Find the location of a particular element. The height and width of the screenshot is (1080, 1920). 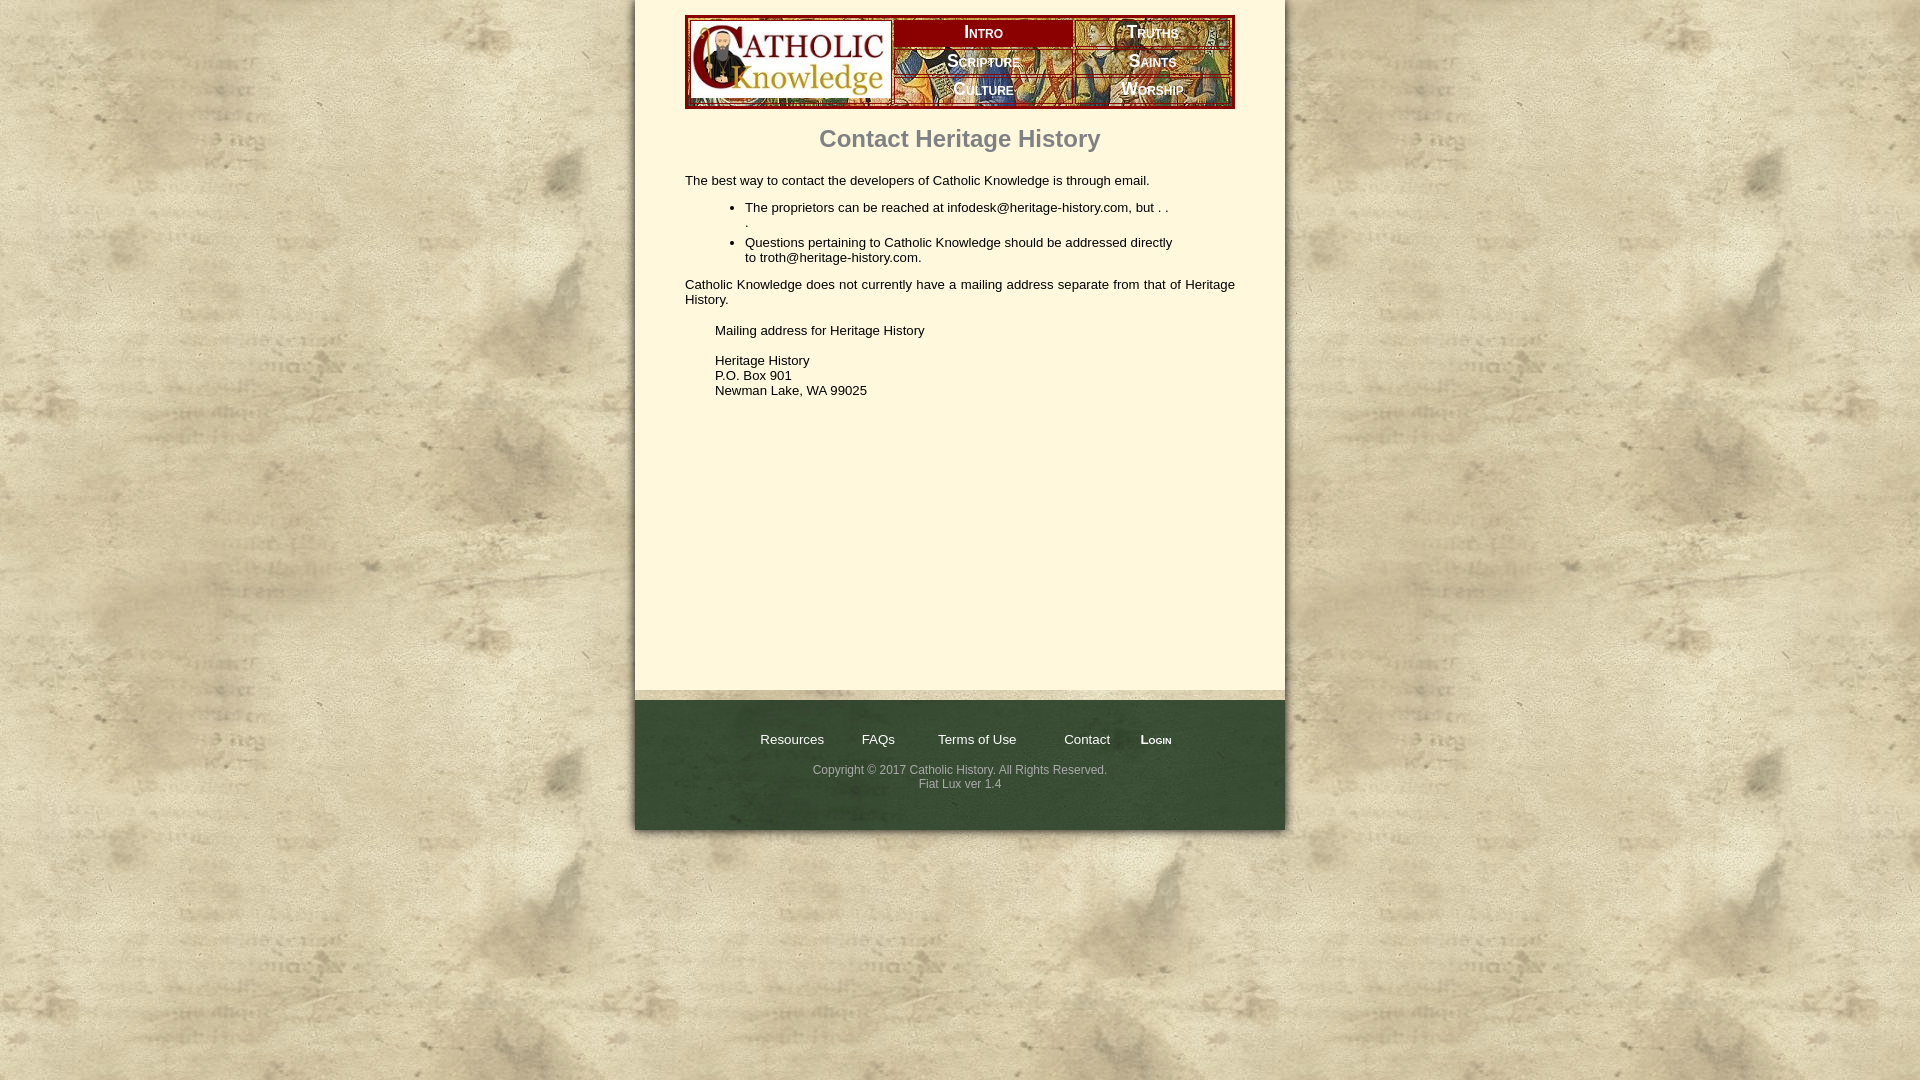

Truths is located at coordinates (1152, 32).